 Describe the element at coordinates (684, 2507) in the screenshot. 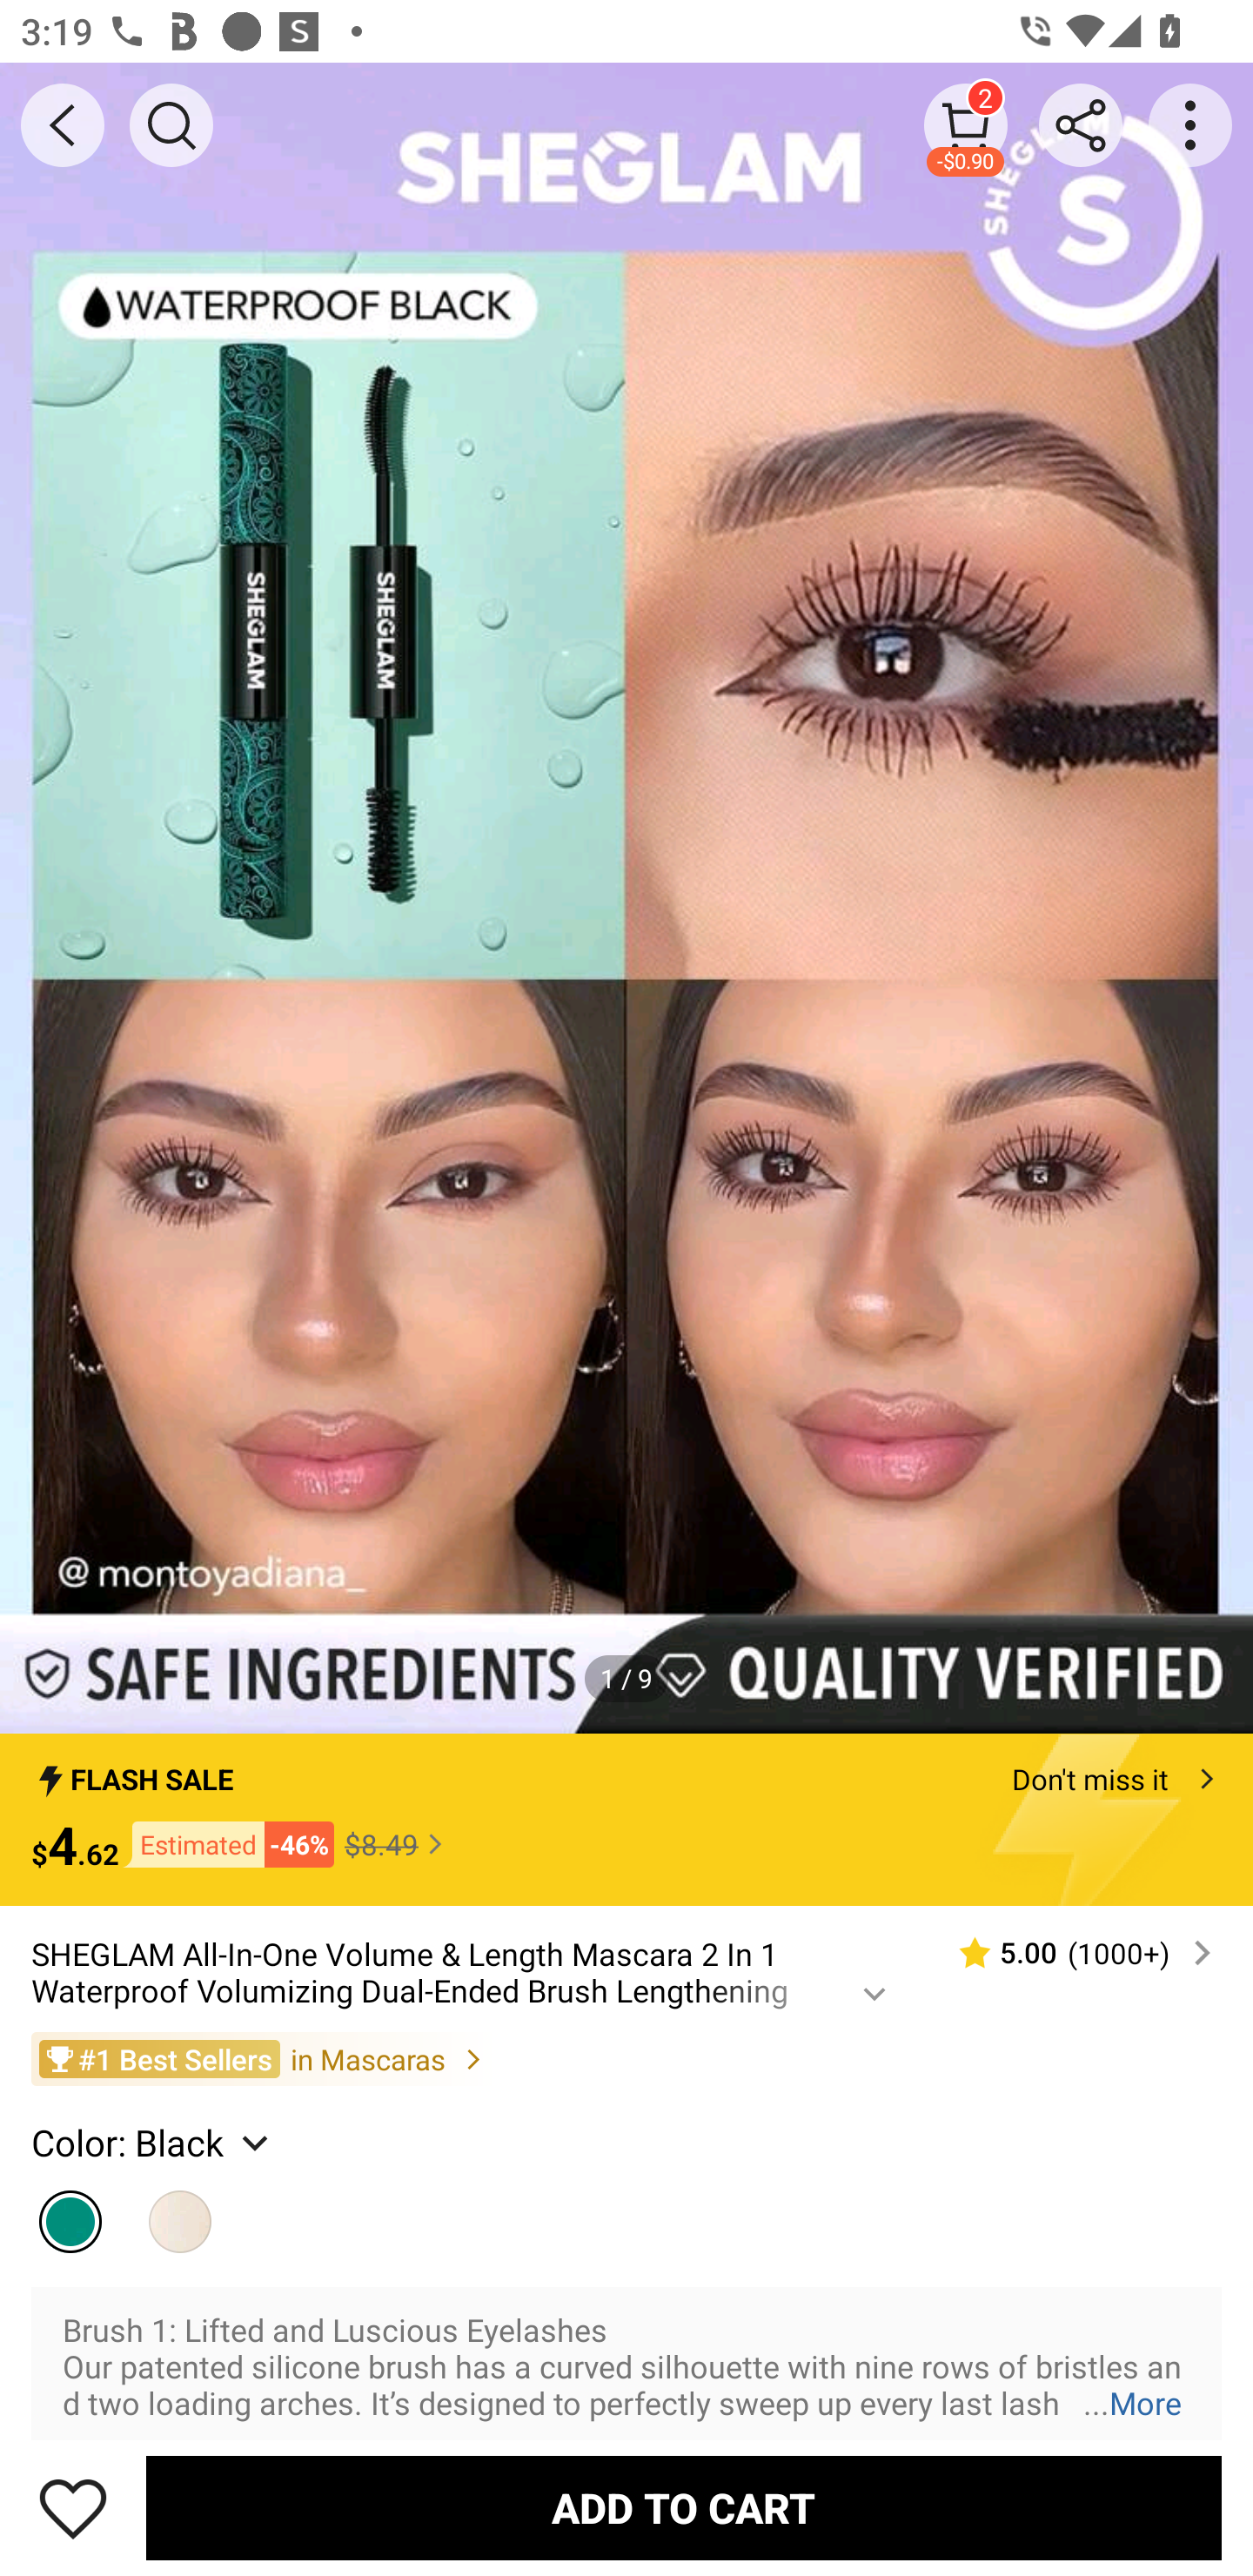

I see `ADD TO CART` at that location.